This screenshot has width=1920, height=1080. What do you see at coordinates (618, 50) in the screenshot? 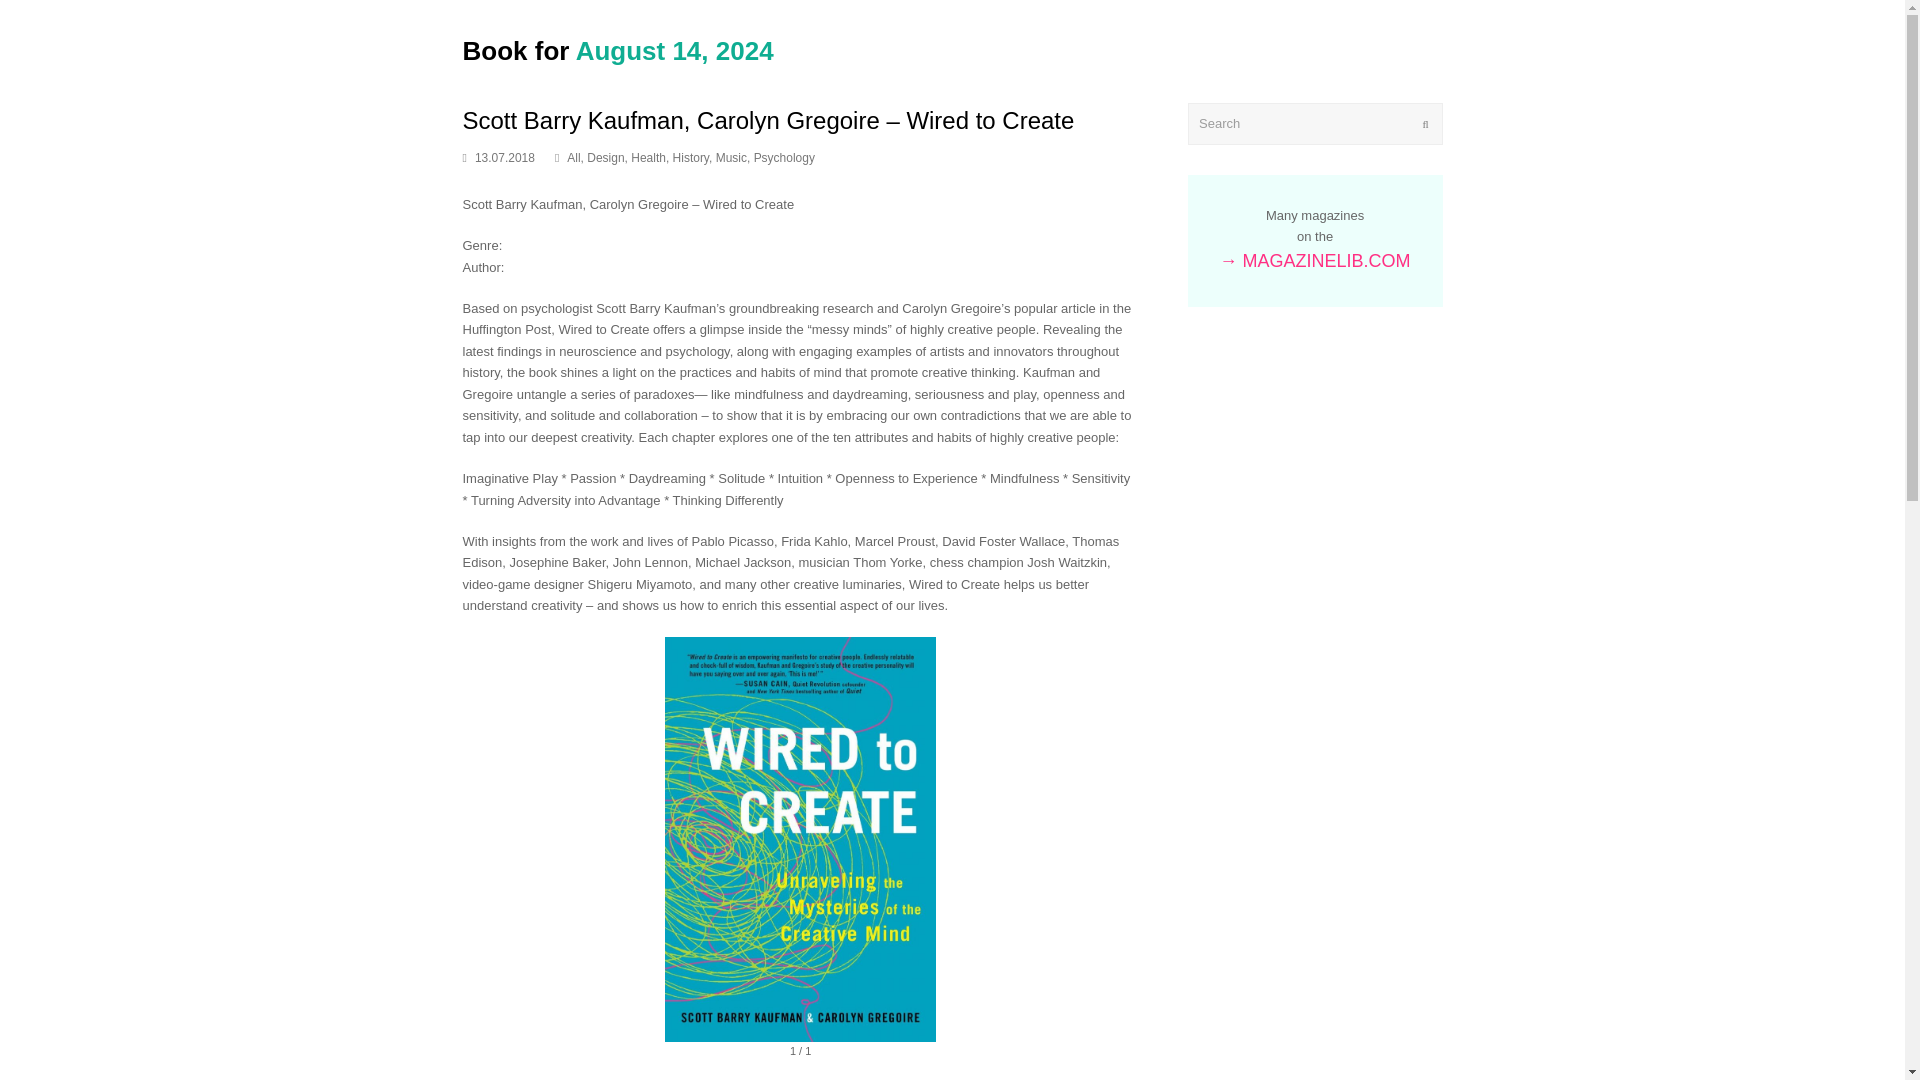
I see `Book for August 14, 2024` at bounding box center [618, 50].